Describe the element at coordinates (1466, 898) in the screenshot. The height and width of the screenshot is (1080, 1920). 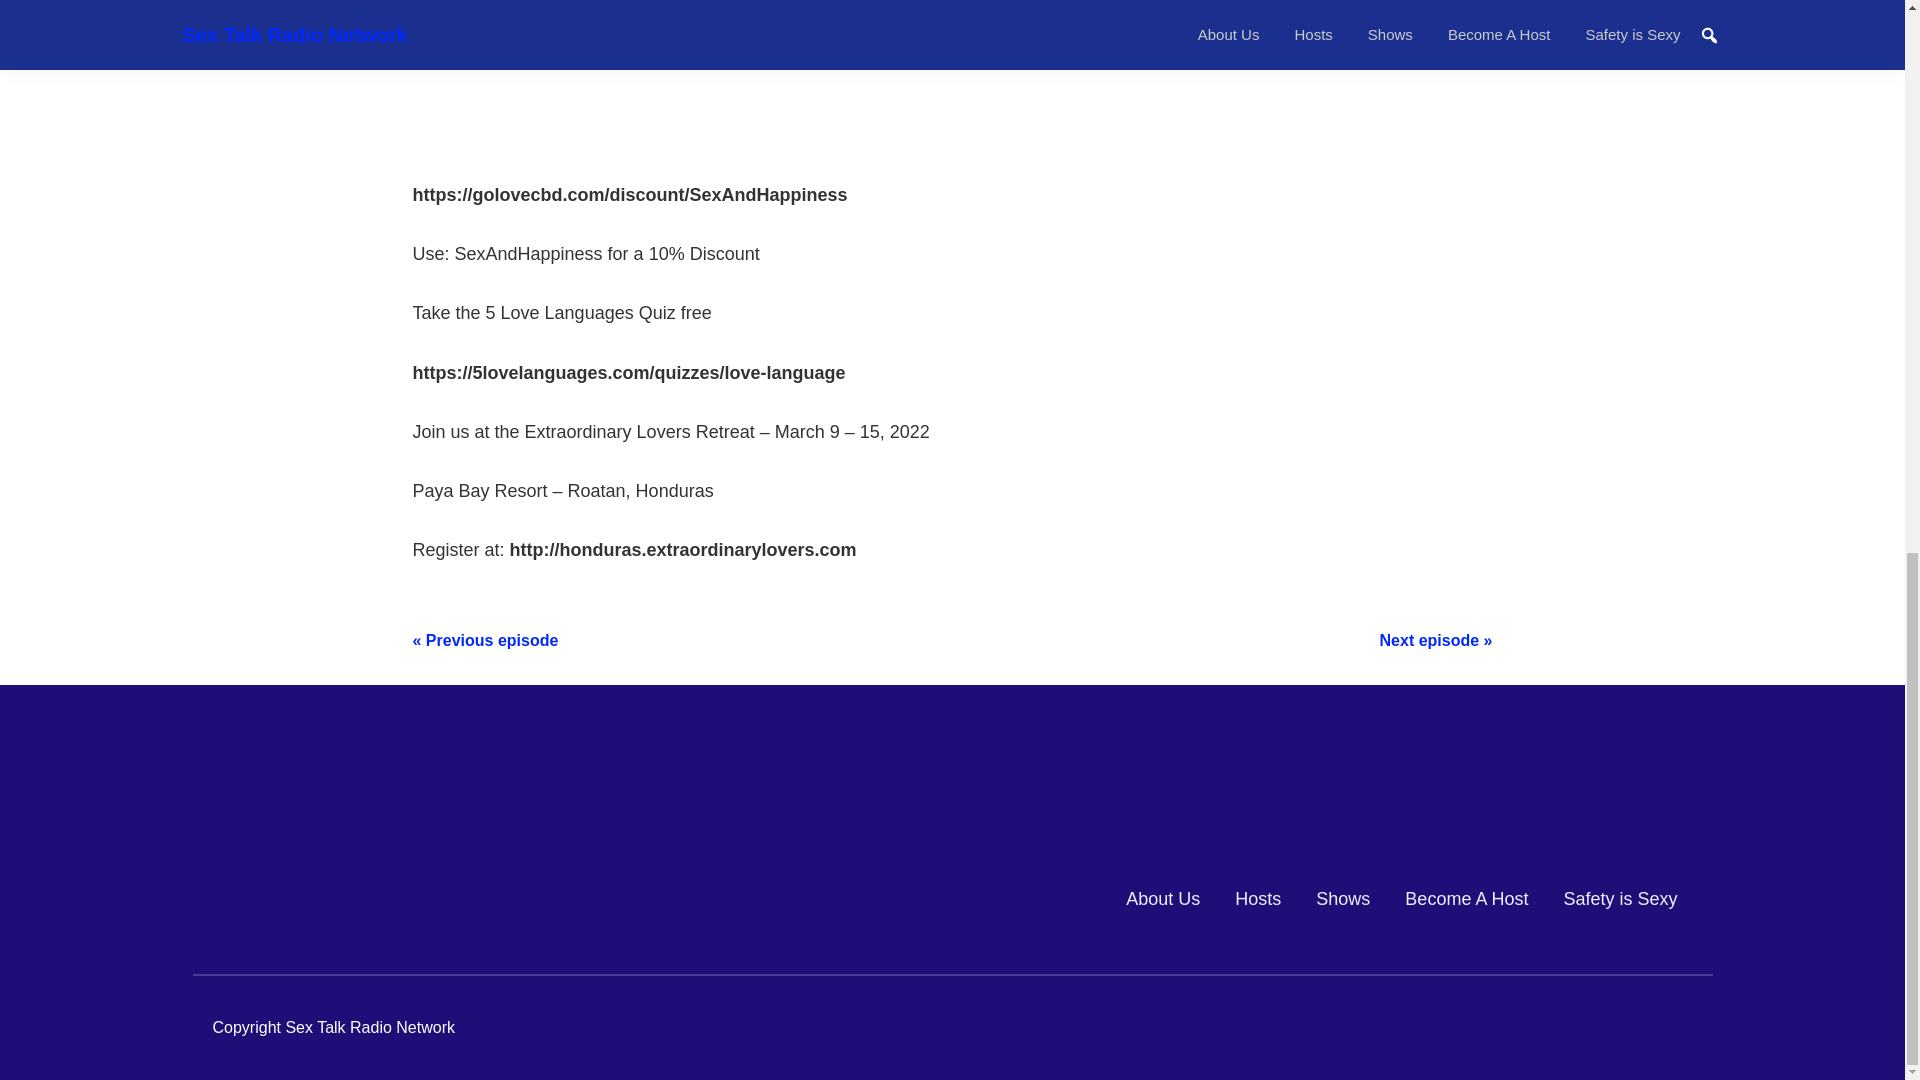
I see `Become A Host` at that location.